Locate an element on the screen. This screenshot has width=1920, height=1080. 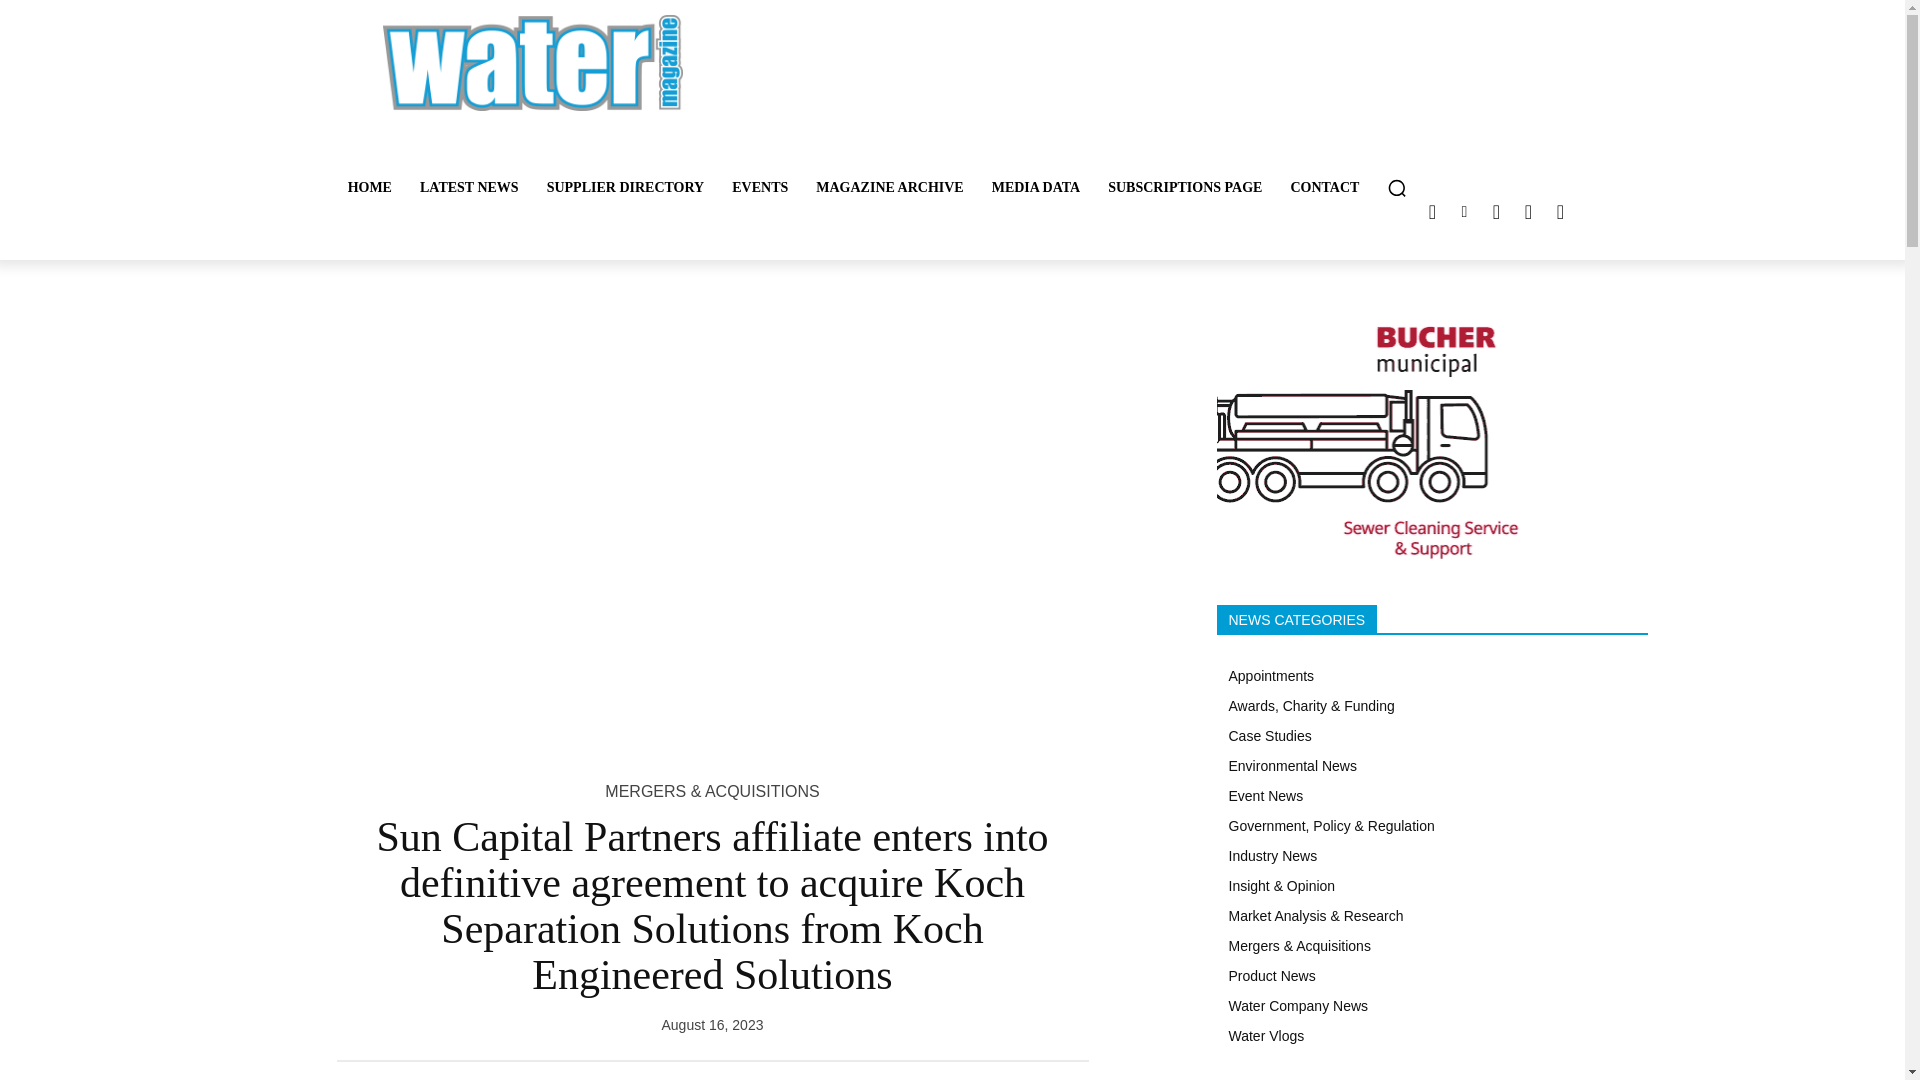
SUBSCRIPTIONS PAGE is located at coordinates (1185, 188).